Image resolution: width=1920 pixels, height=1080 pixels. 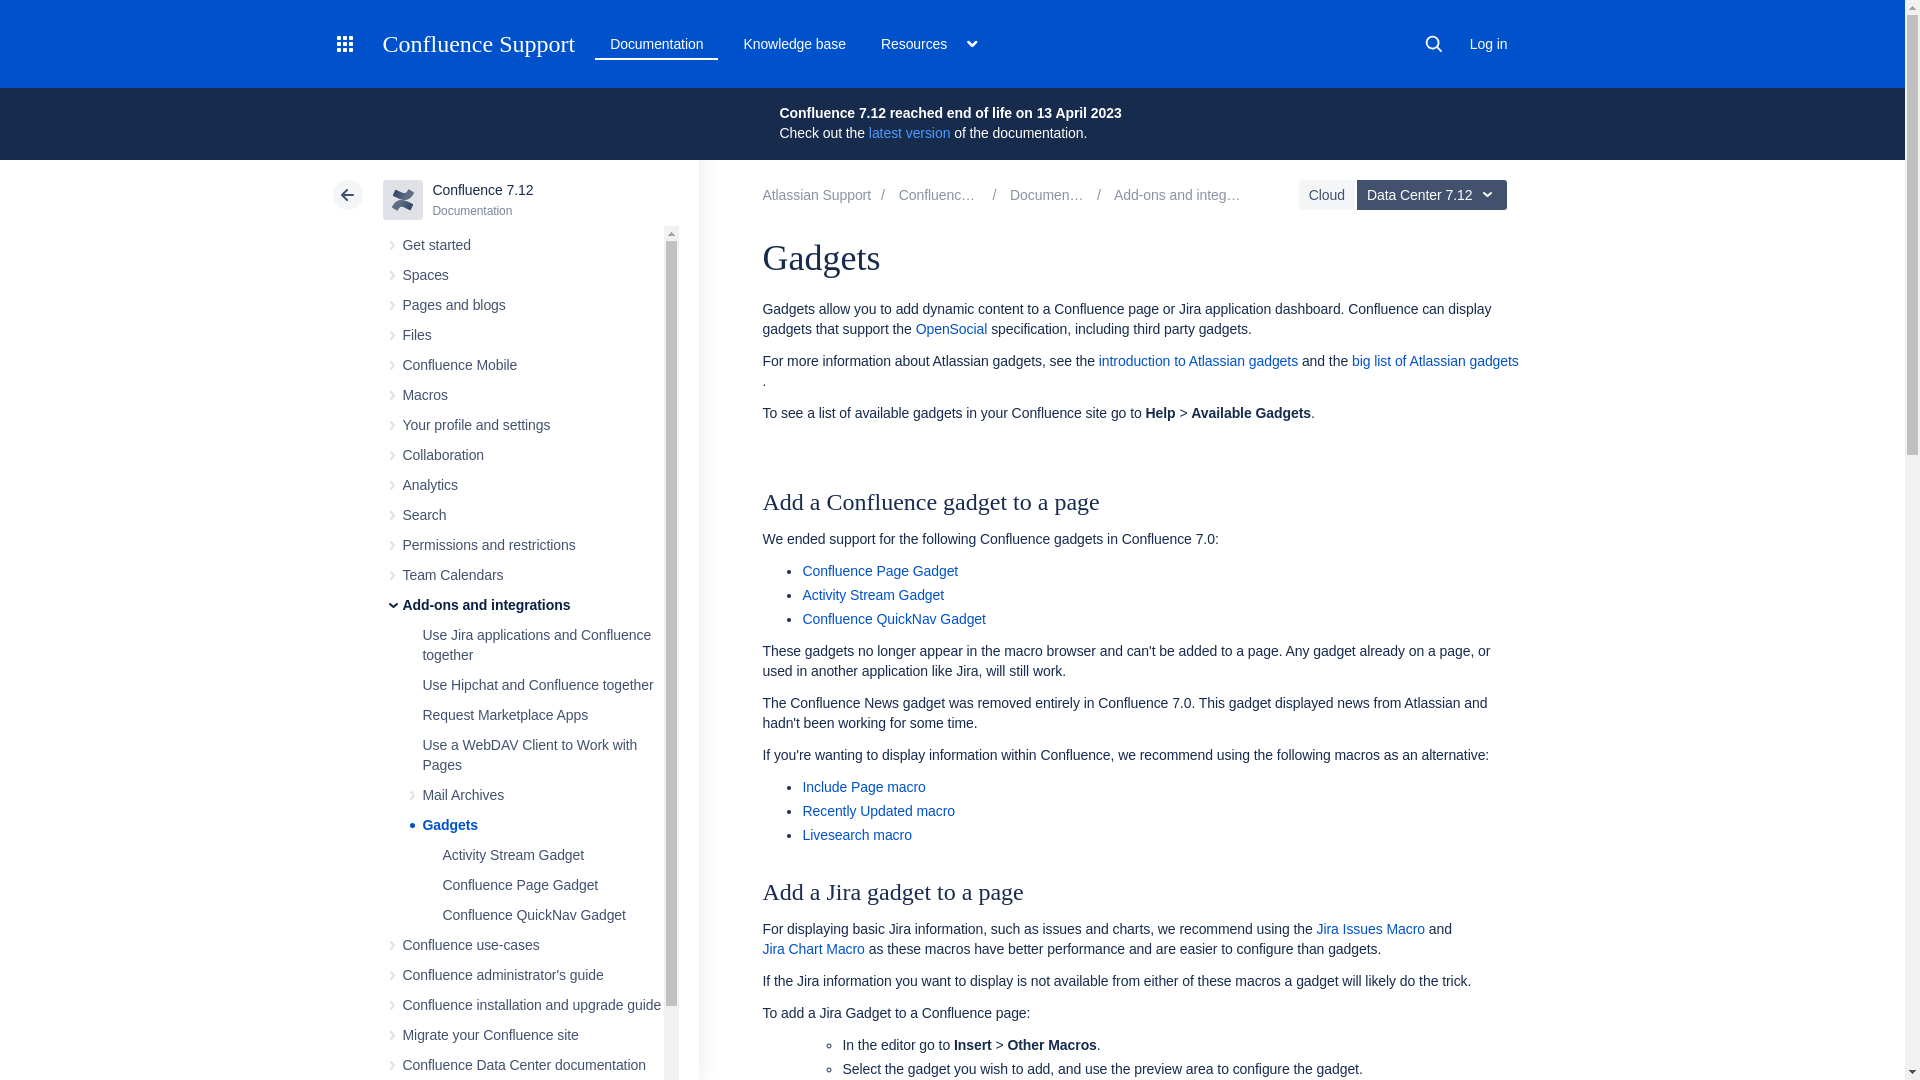 What do you see at coordinates (949, 194) in the screenshot?
I see `Confluence` at bounding box center [949, 194].